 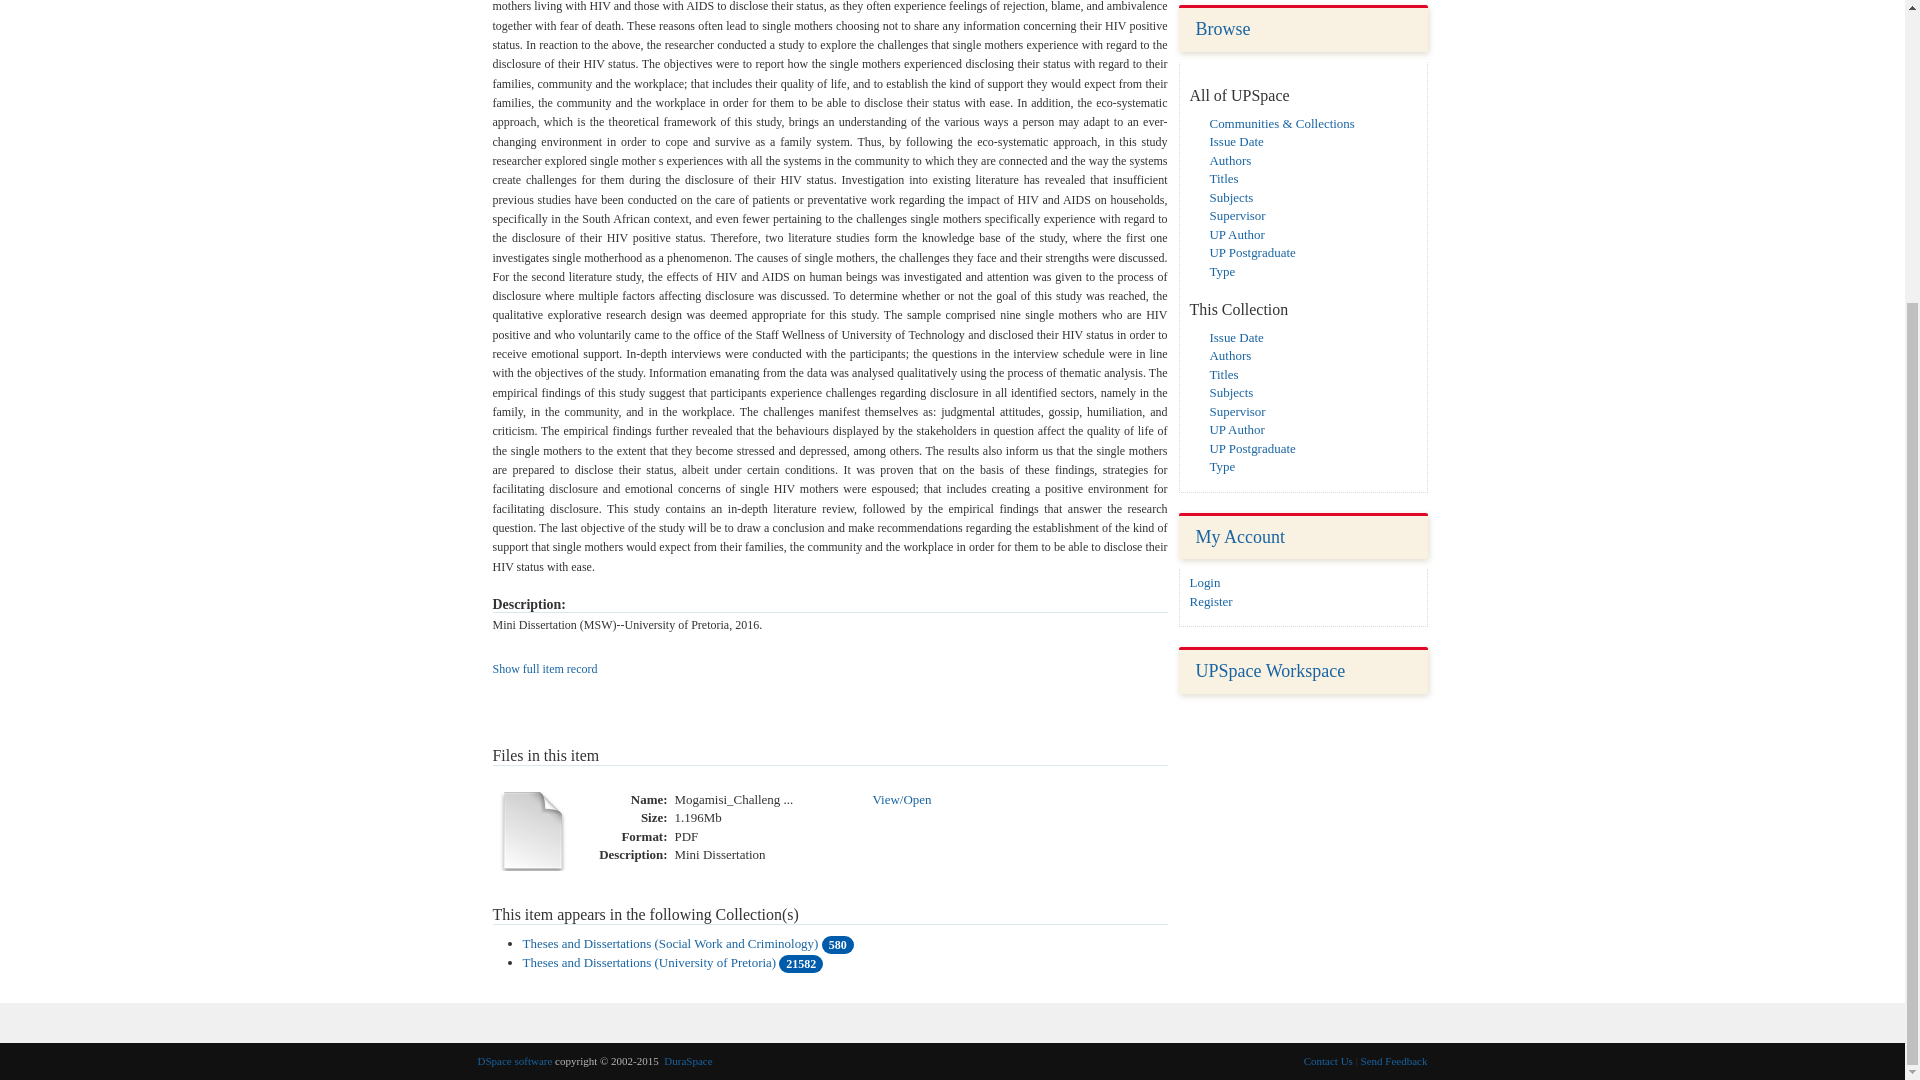 I want to click on Authors, so click(x=1230, y=160).